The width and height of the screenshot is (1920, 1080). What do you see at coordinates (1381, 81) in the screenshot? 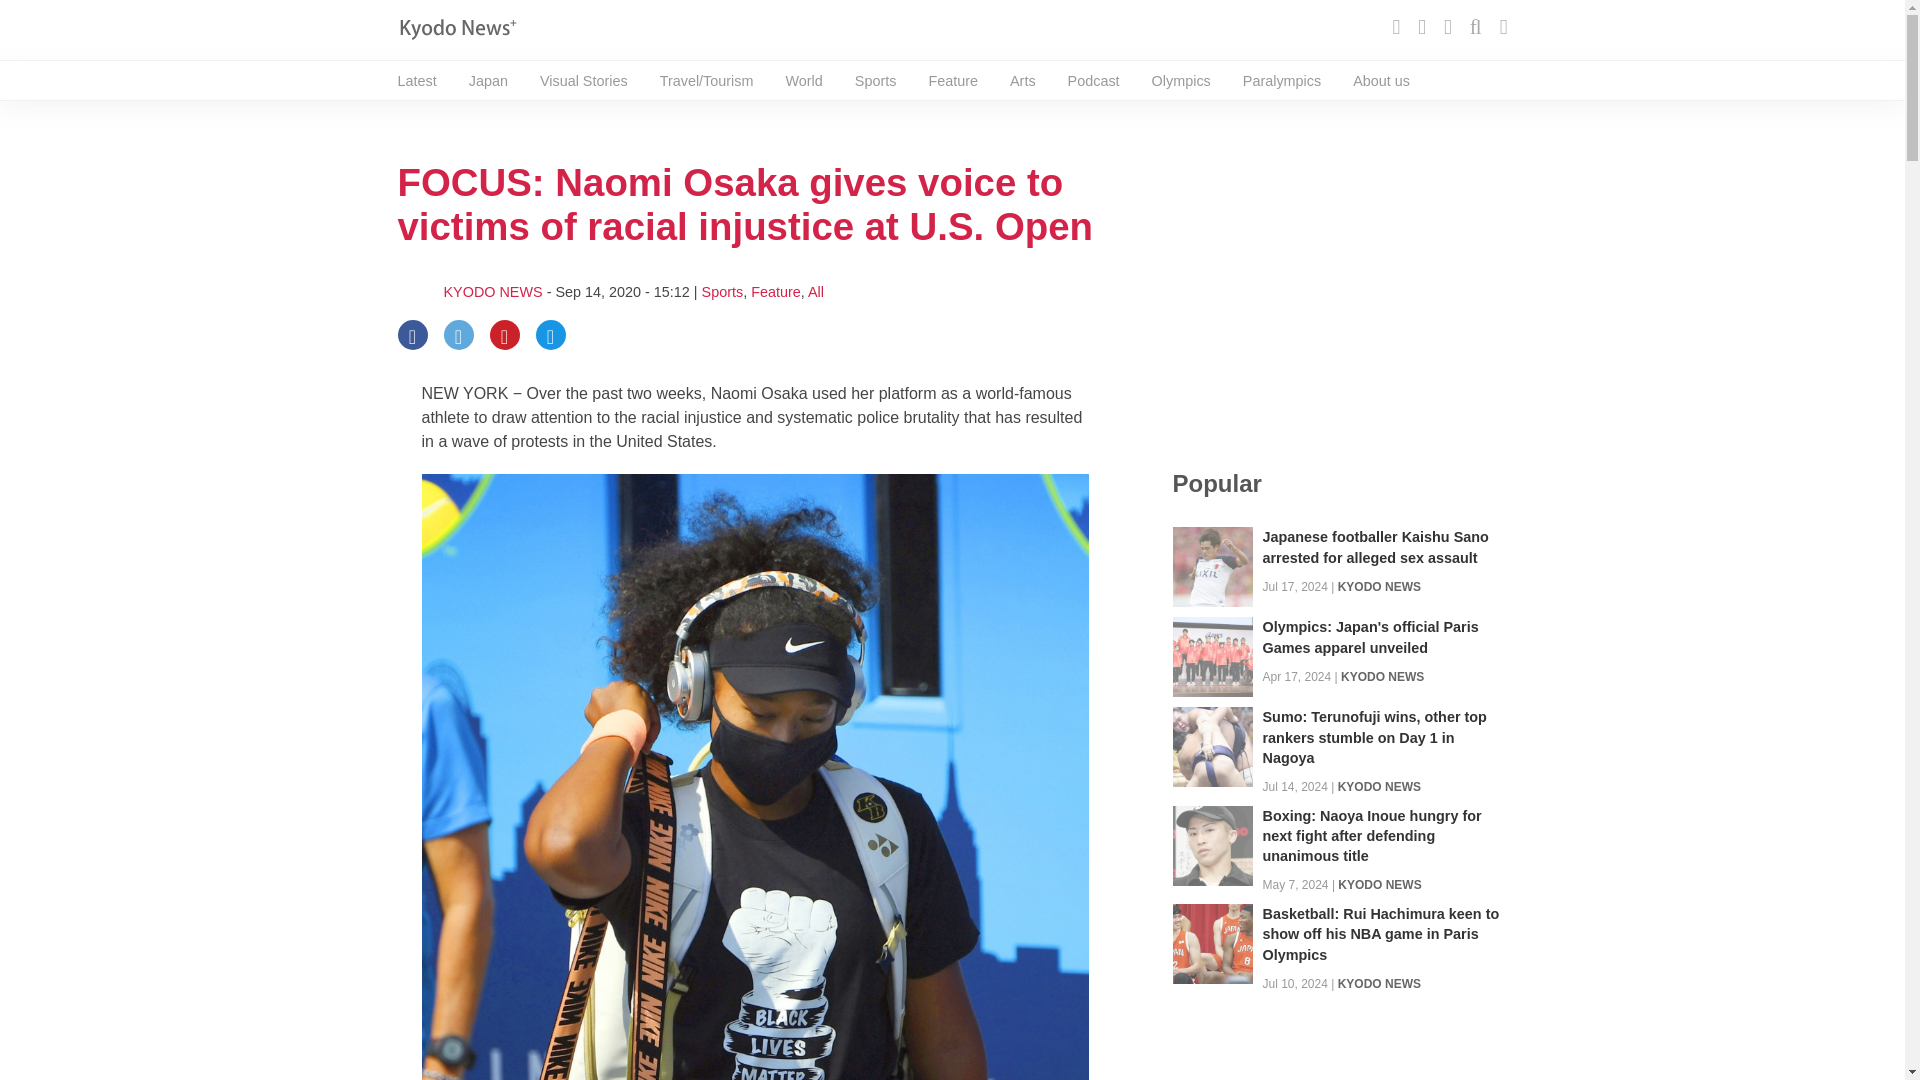
I see `About us` at bounding box center [1381, 81].